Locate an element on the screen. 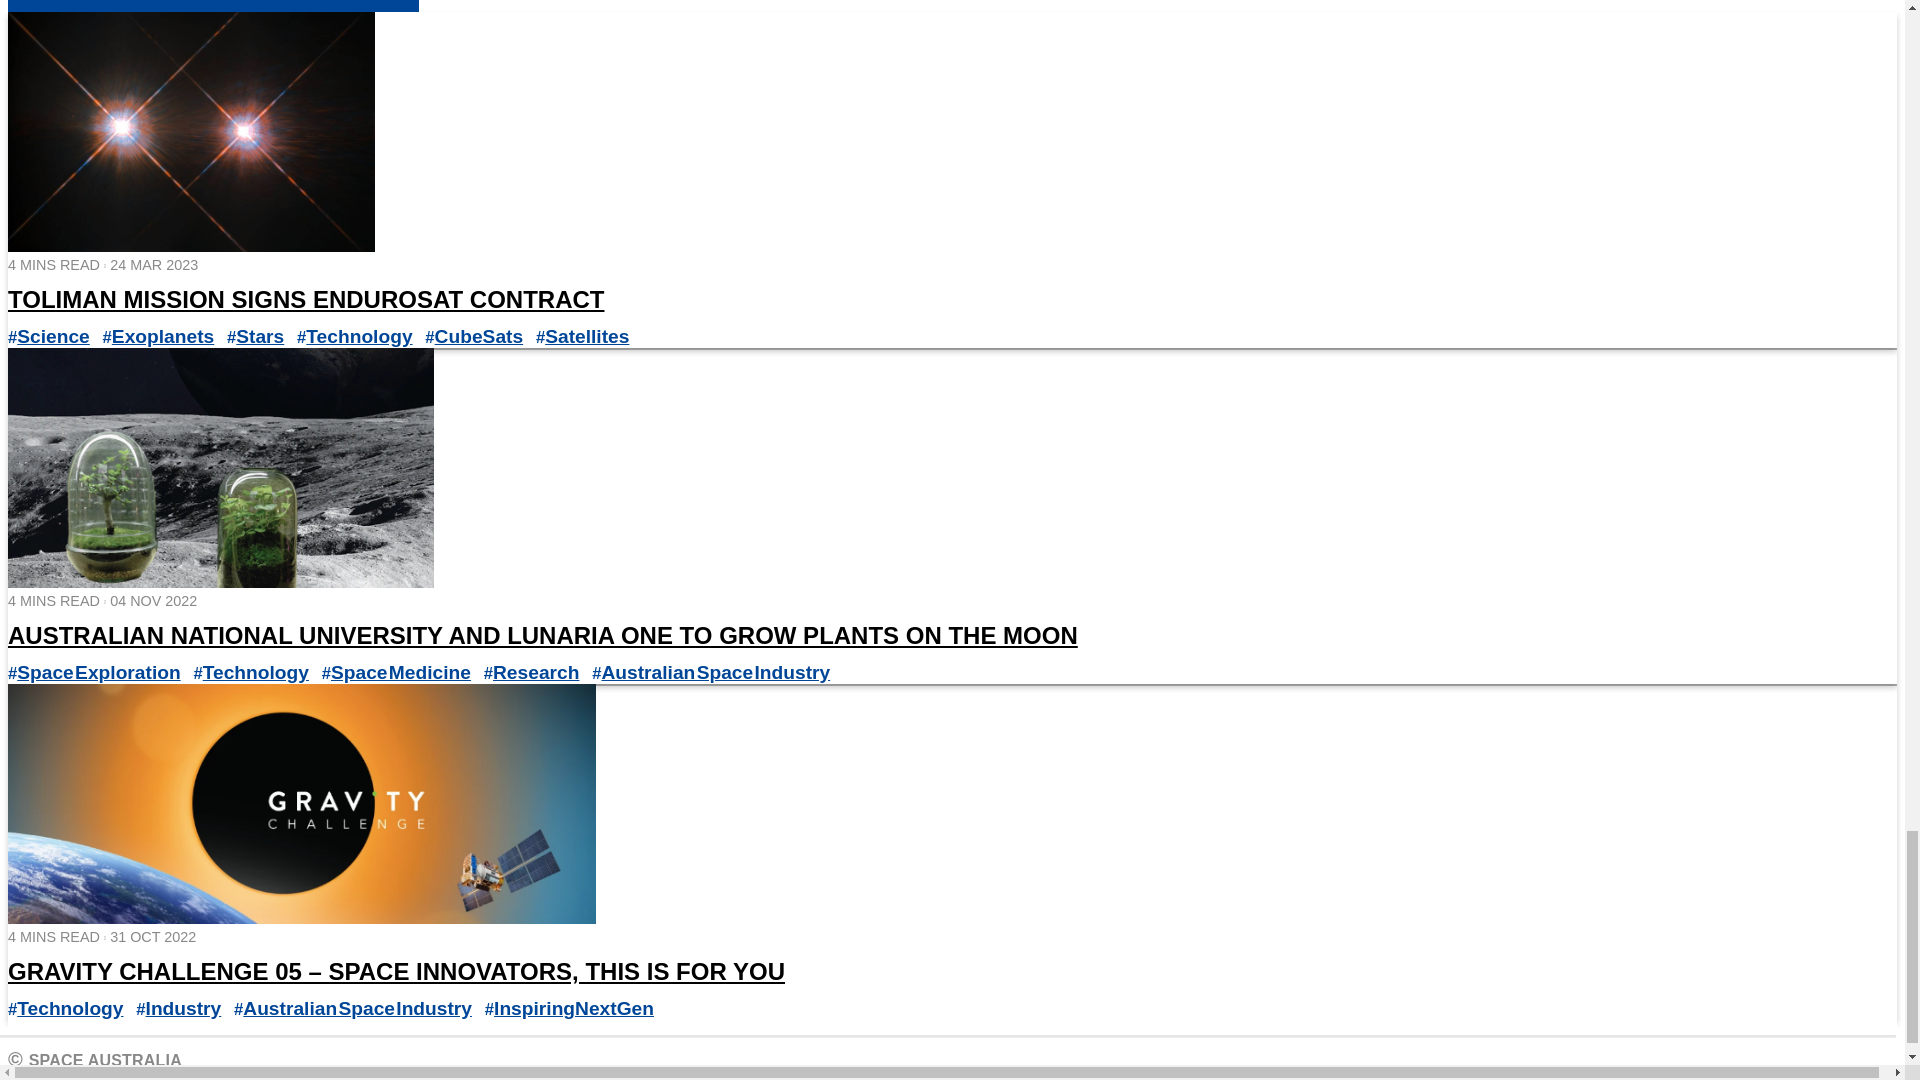 This screenshot has height=1080, width=1920. Science is located at coordinates (54, 336).